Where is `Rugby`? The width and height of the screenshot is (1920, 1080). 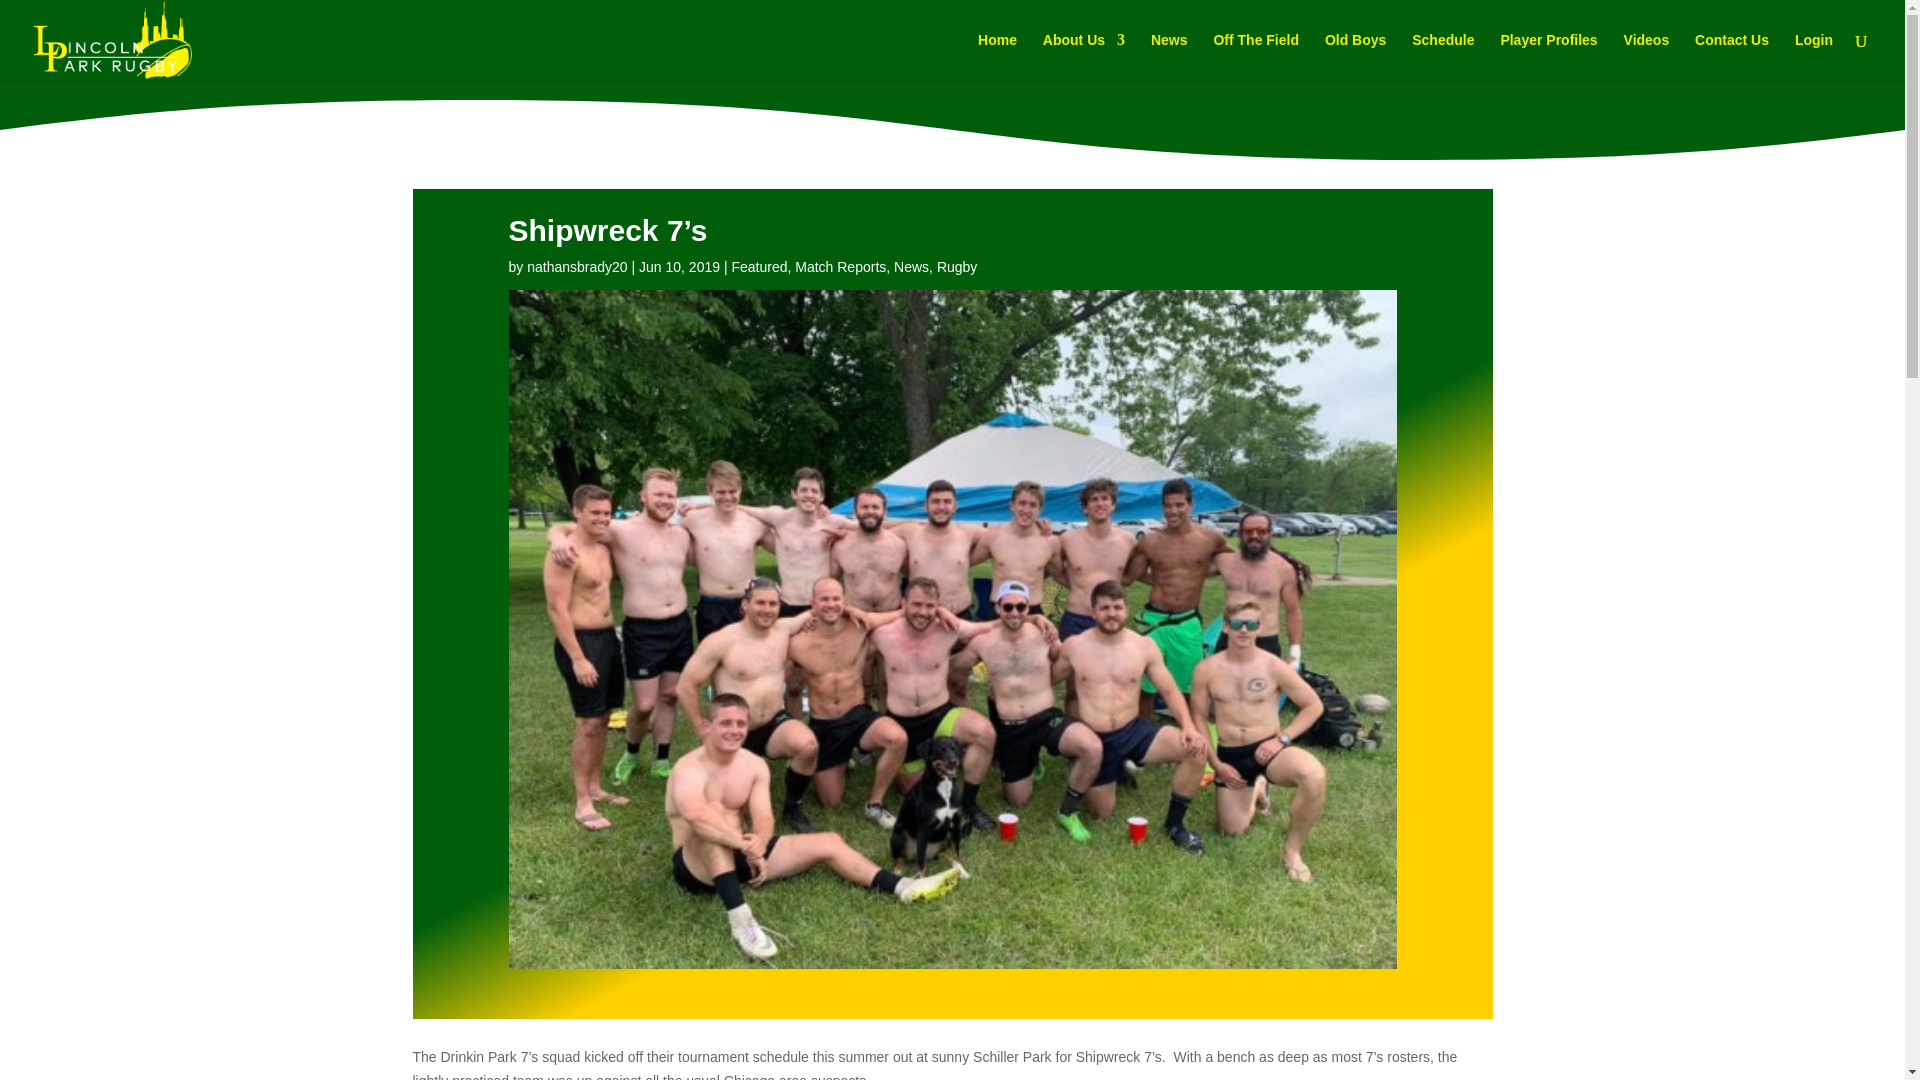
Rugby is located at coordinates (956, 267).